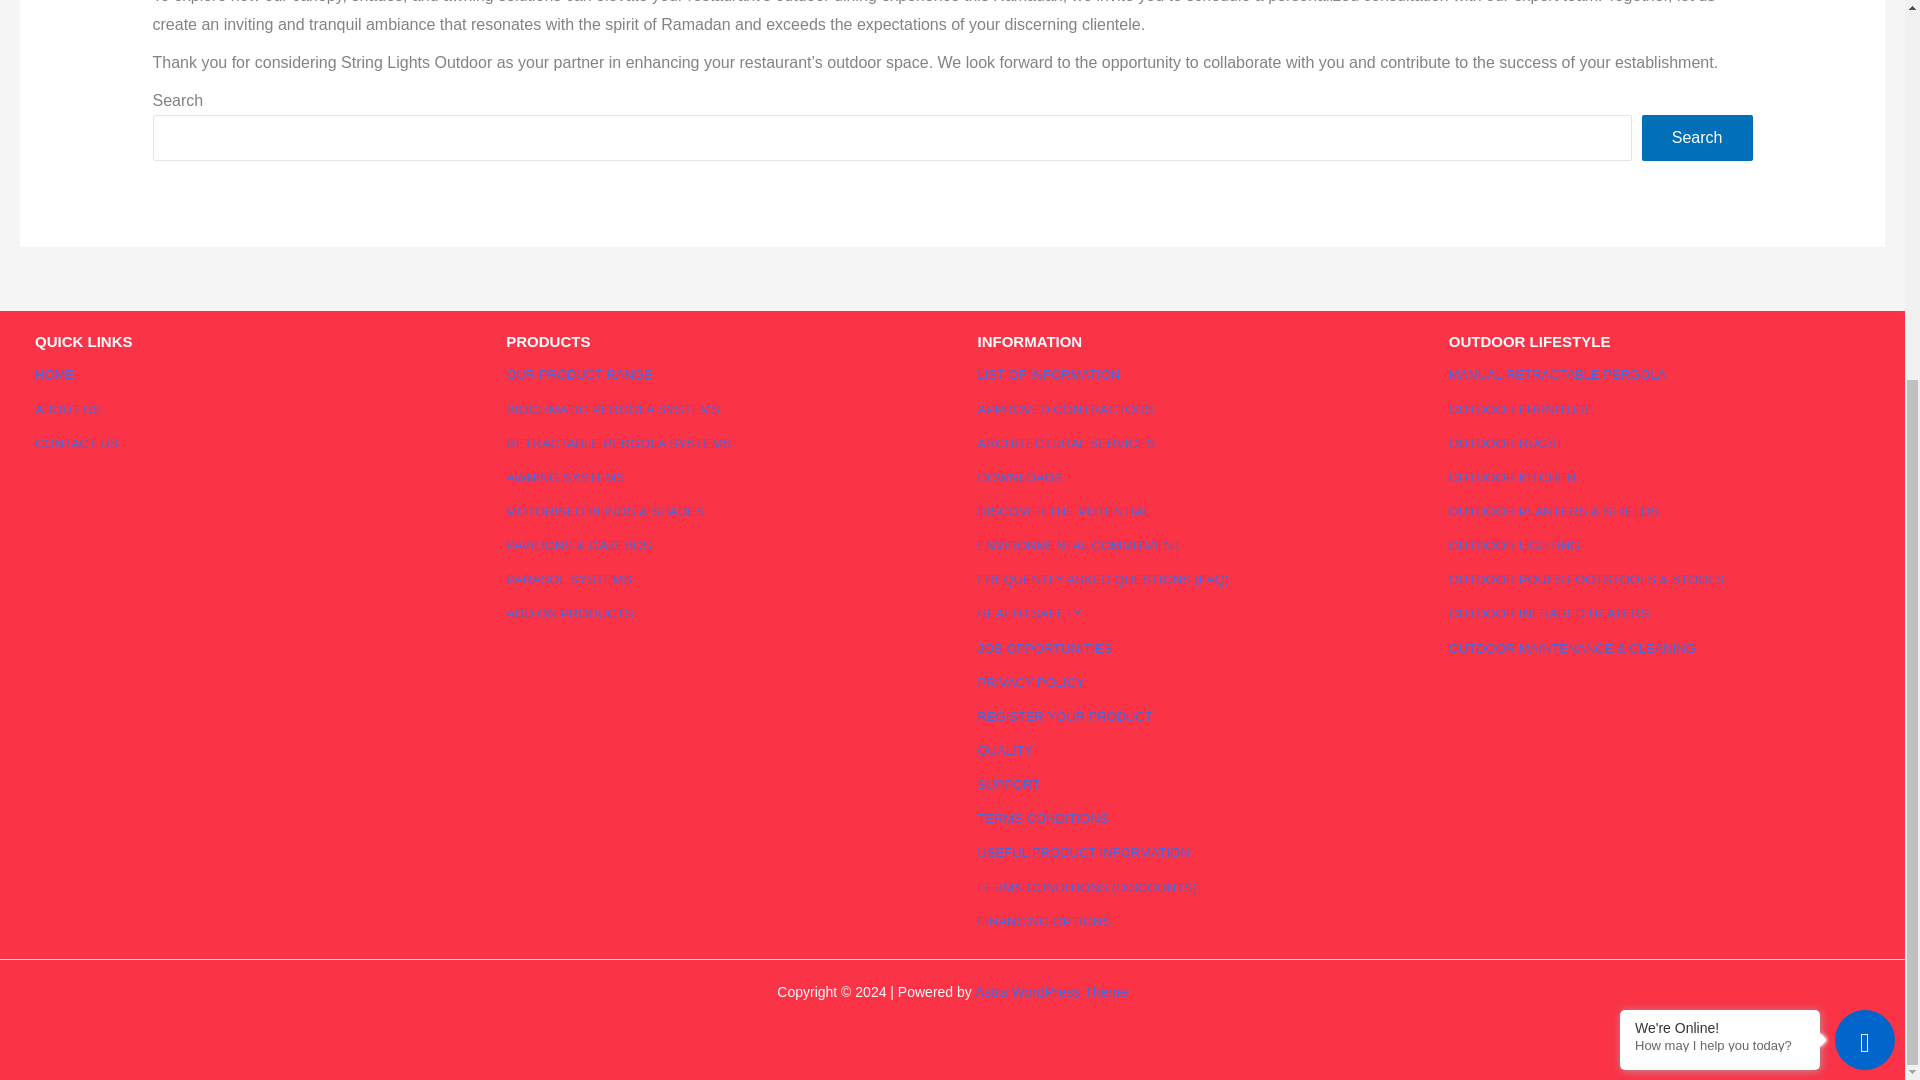  Describe the element at coordinates (1720, 470) in the screenshot. I see `How may I help you today?` at that location.